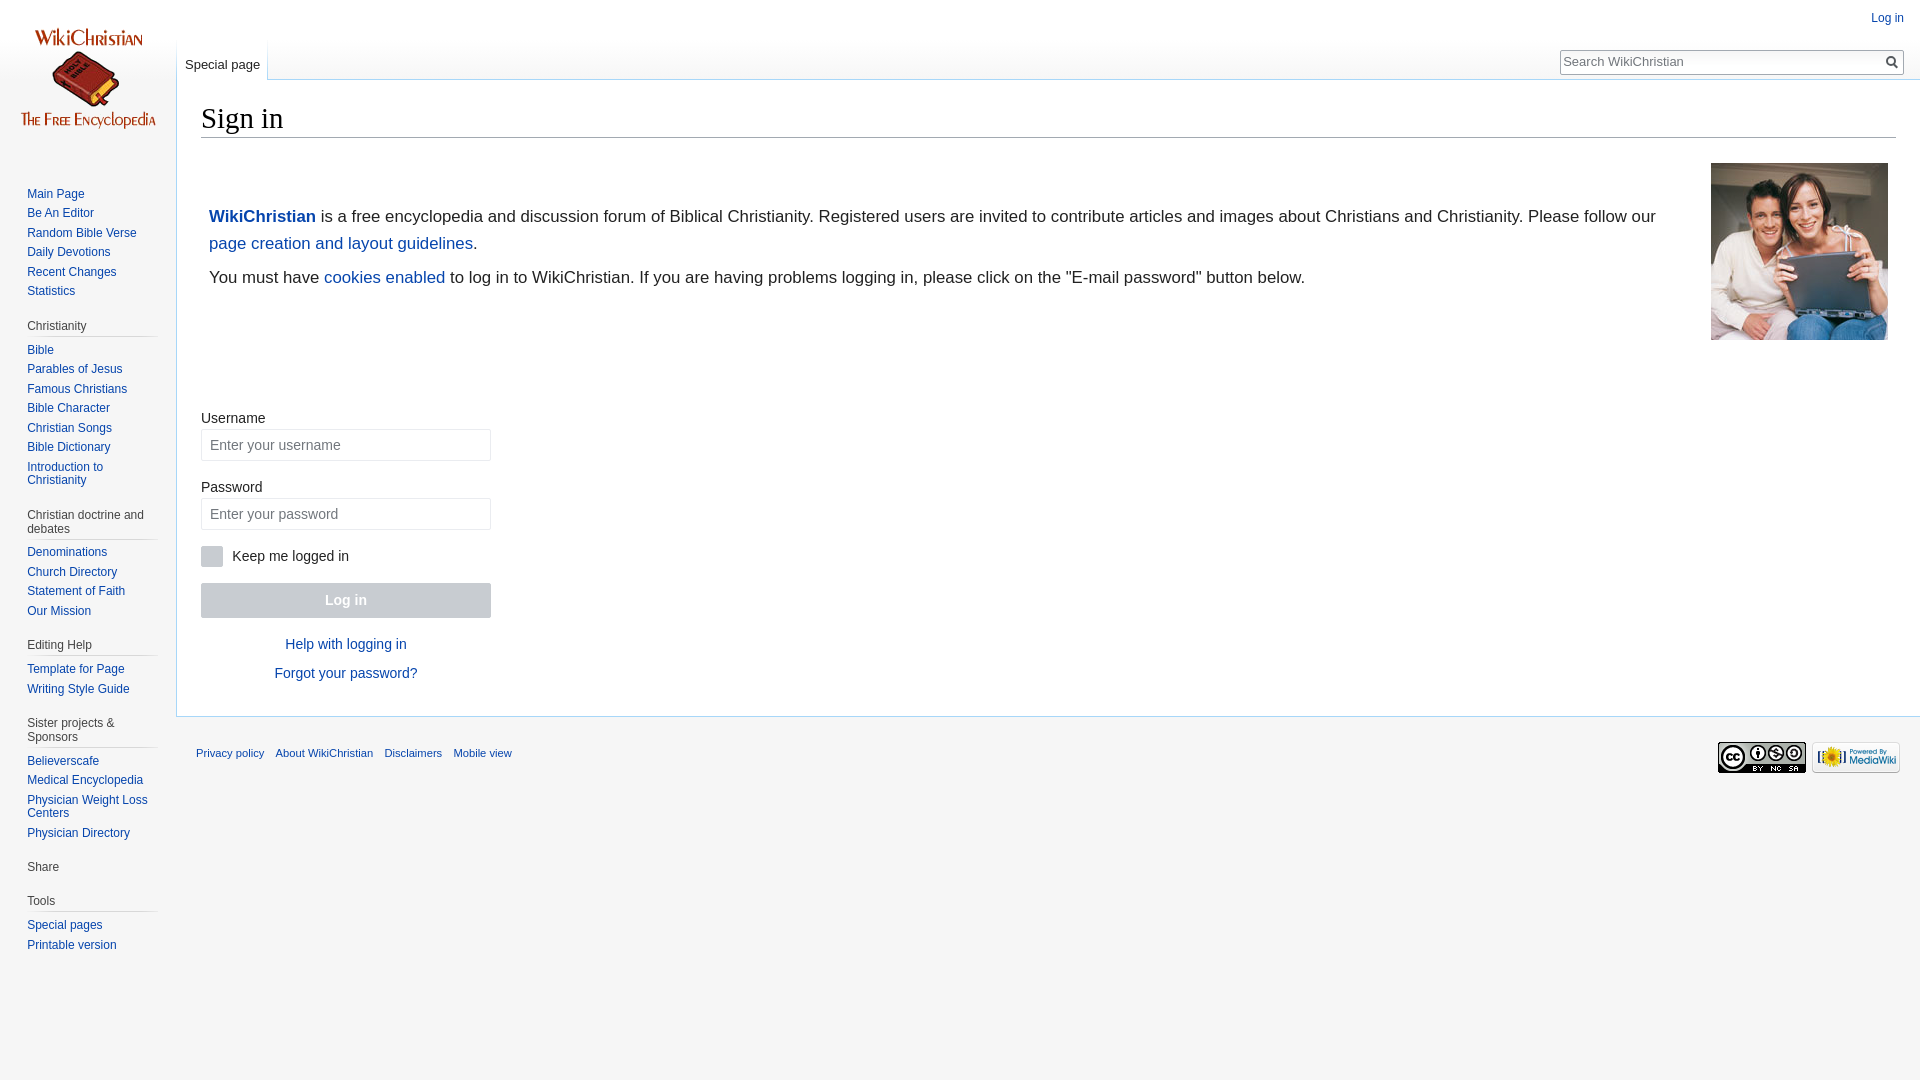 The image size is (1920, 1080). Describe the element at coordinates (72, 571) in the screenshot. I see `Church Directory` at that location.